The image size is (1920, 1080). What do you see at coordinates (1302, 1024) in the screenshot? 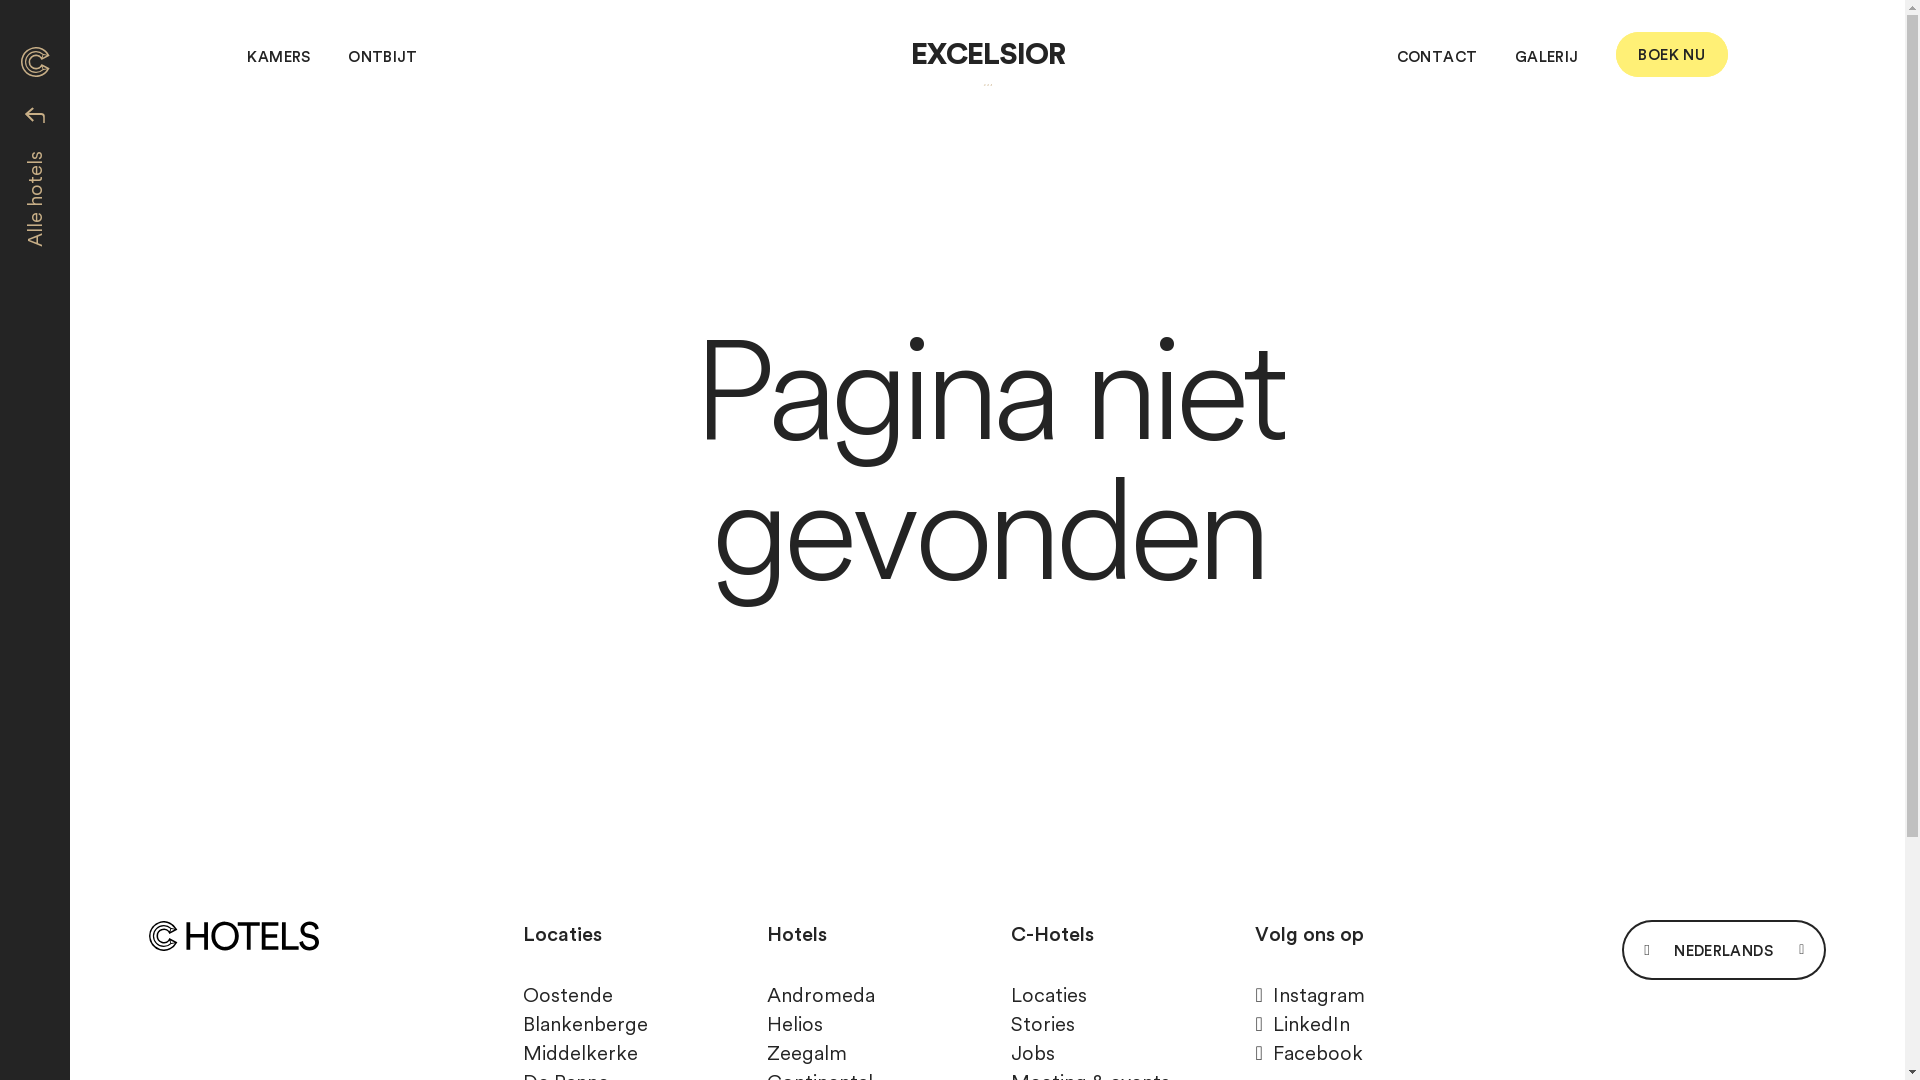
I see `LinkedIn` at bounding box center [1302, 1024].